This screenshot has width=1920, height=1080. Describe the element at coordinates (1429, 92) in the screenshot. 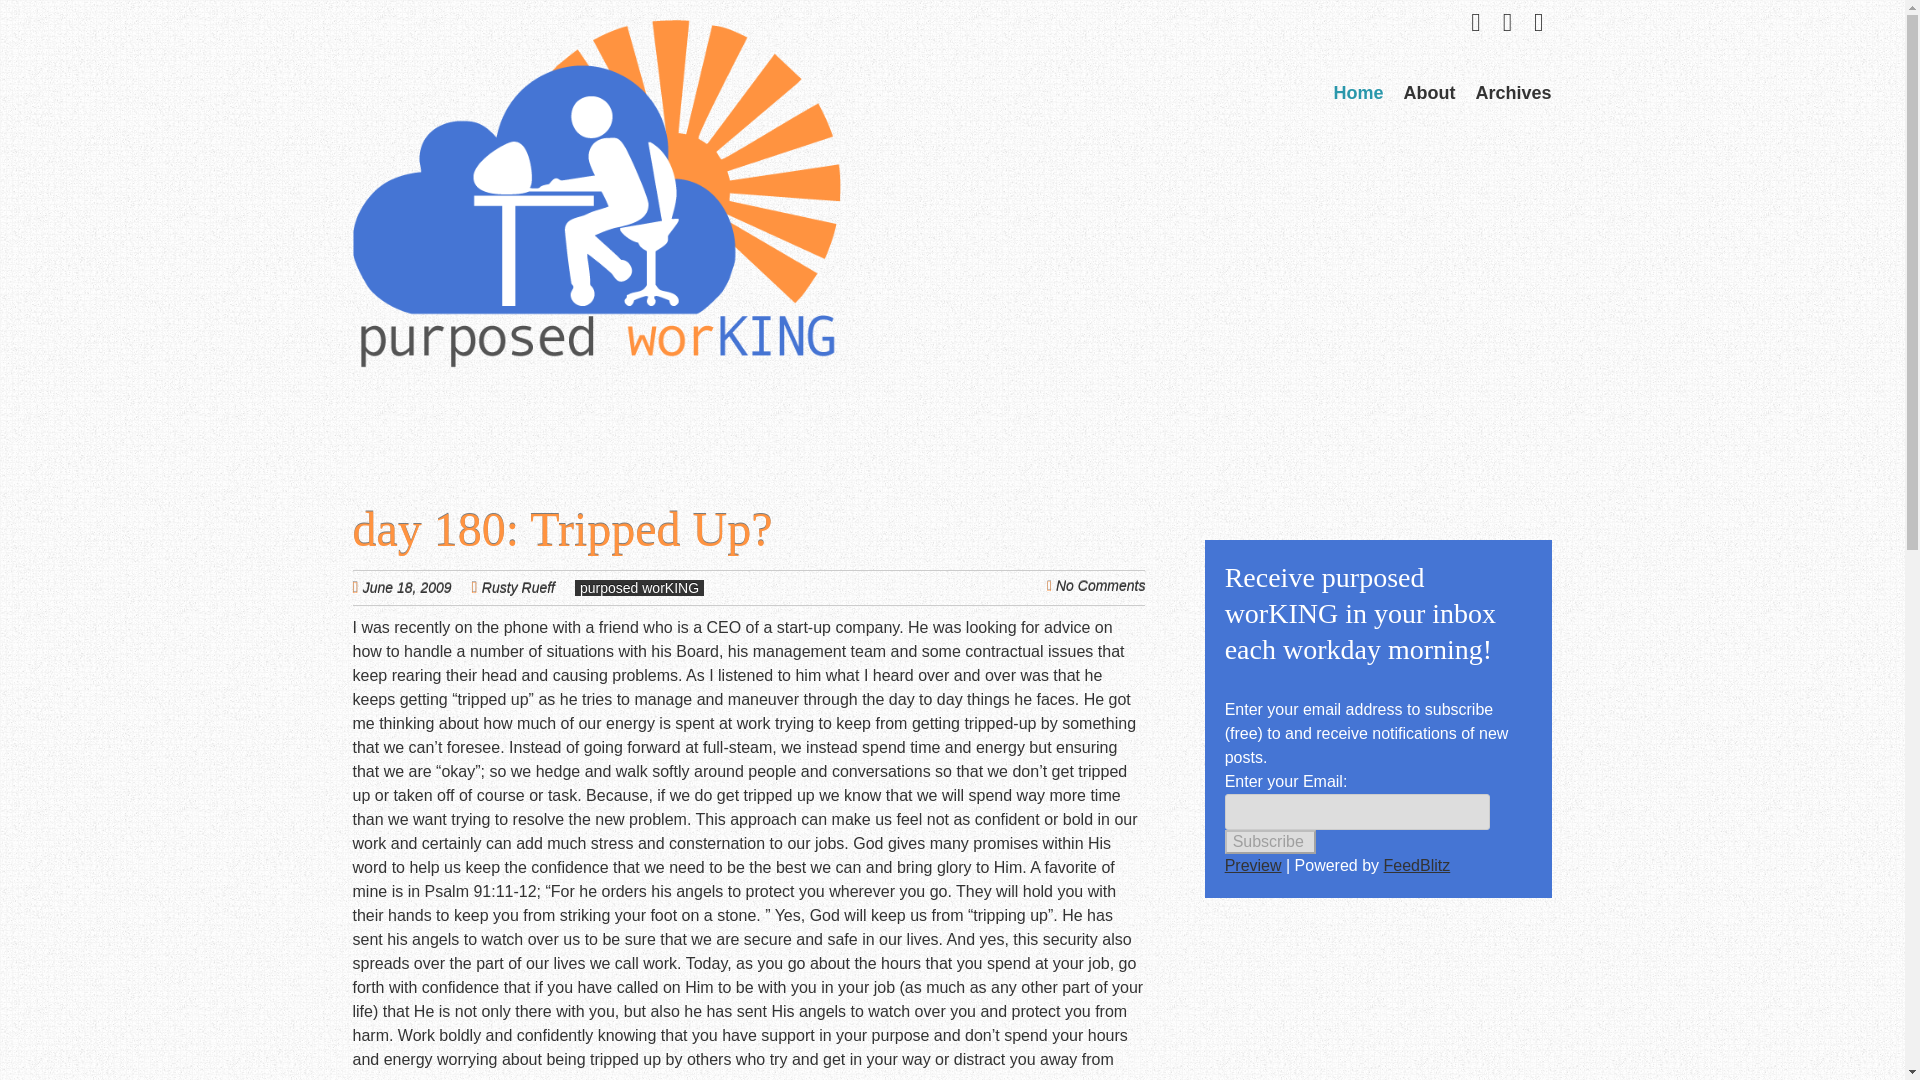

I see `About` at that location.